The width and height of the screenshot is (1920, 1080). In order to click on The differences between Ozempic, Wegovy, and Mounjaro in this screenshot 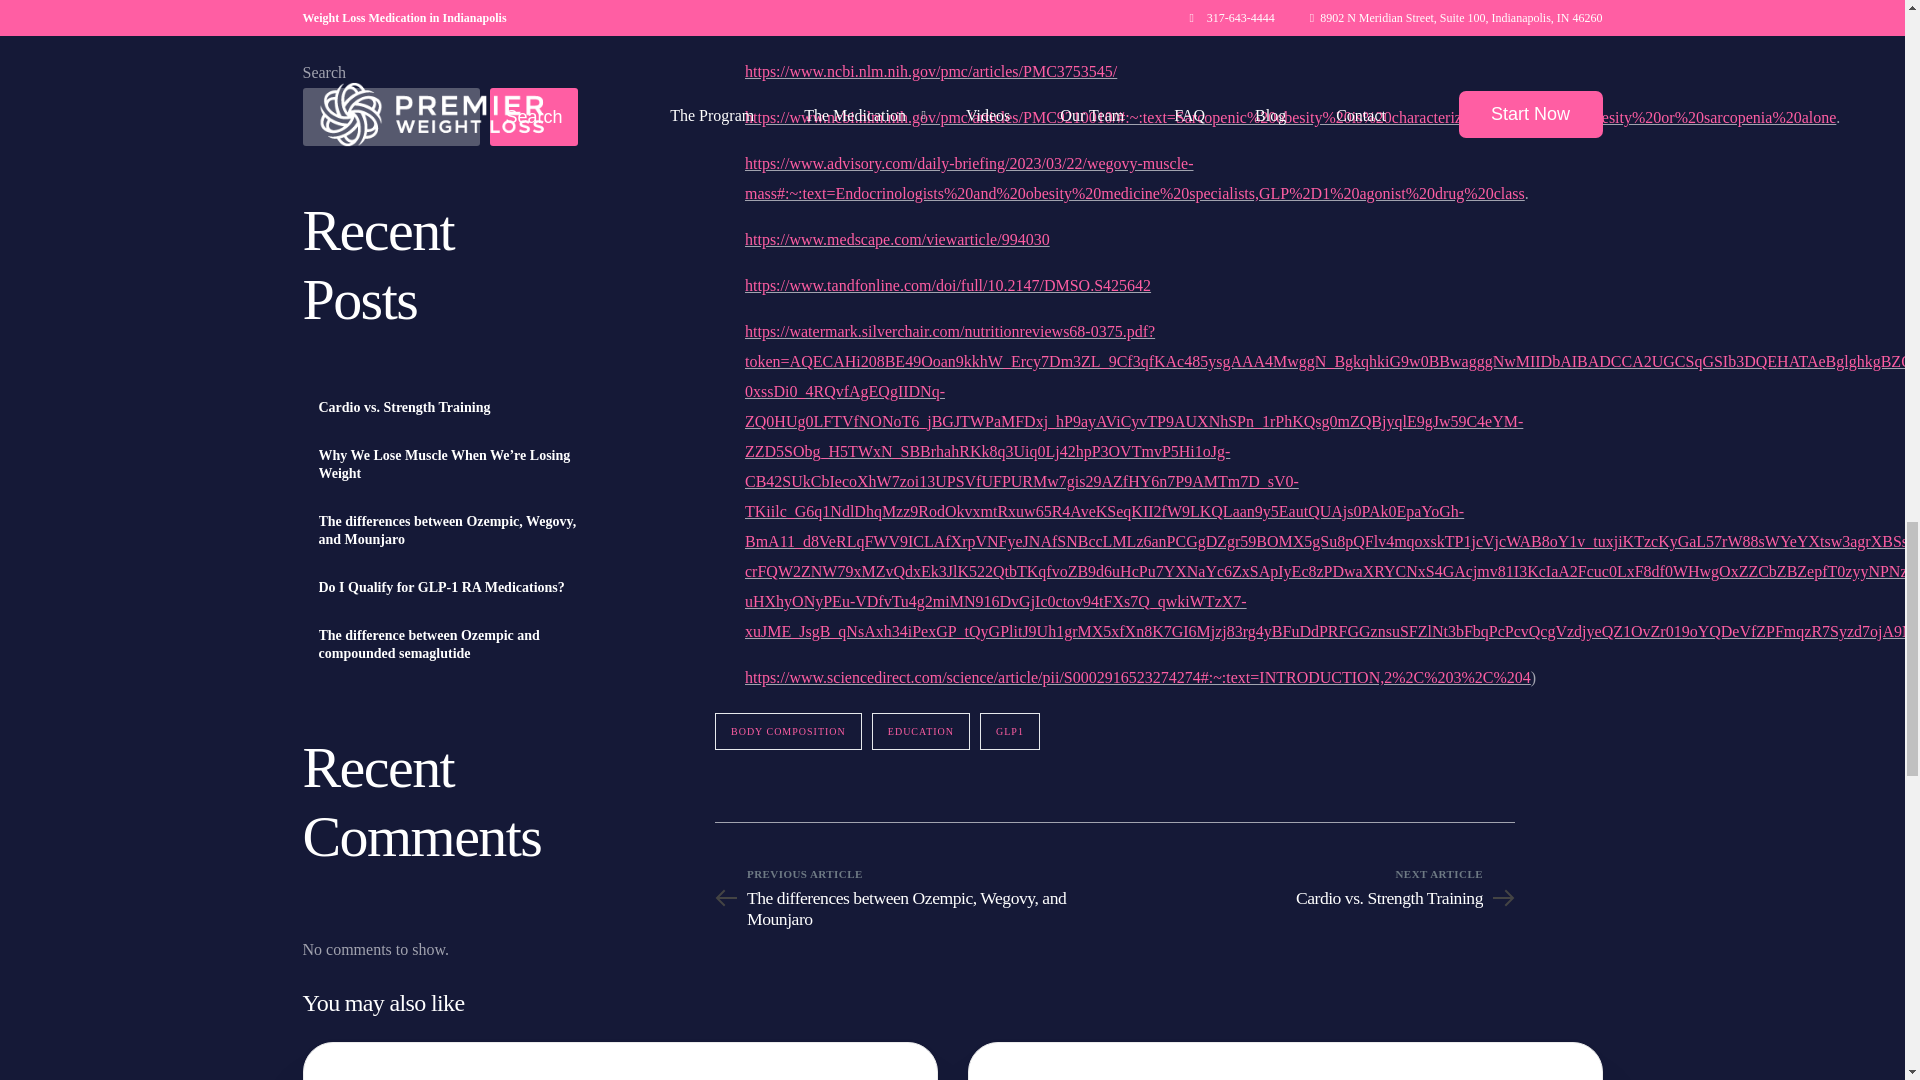, I will do `click(914, 908)`.